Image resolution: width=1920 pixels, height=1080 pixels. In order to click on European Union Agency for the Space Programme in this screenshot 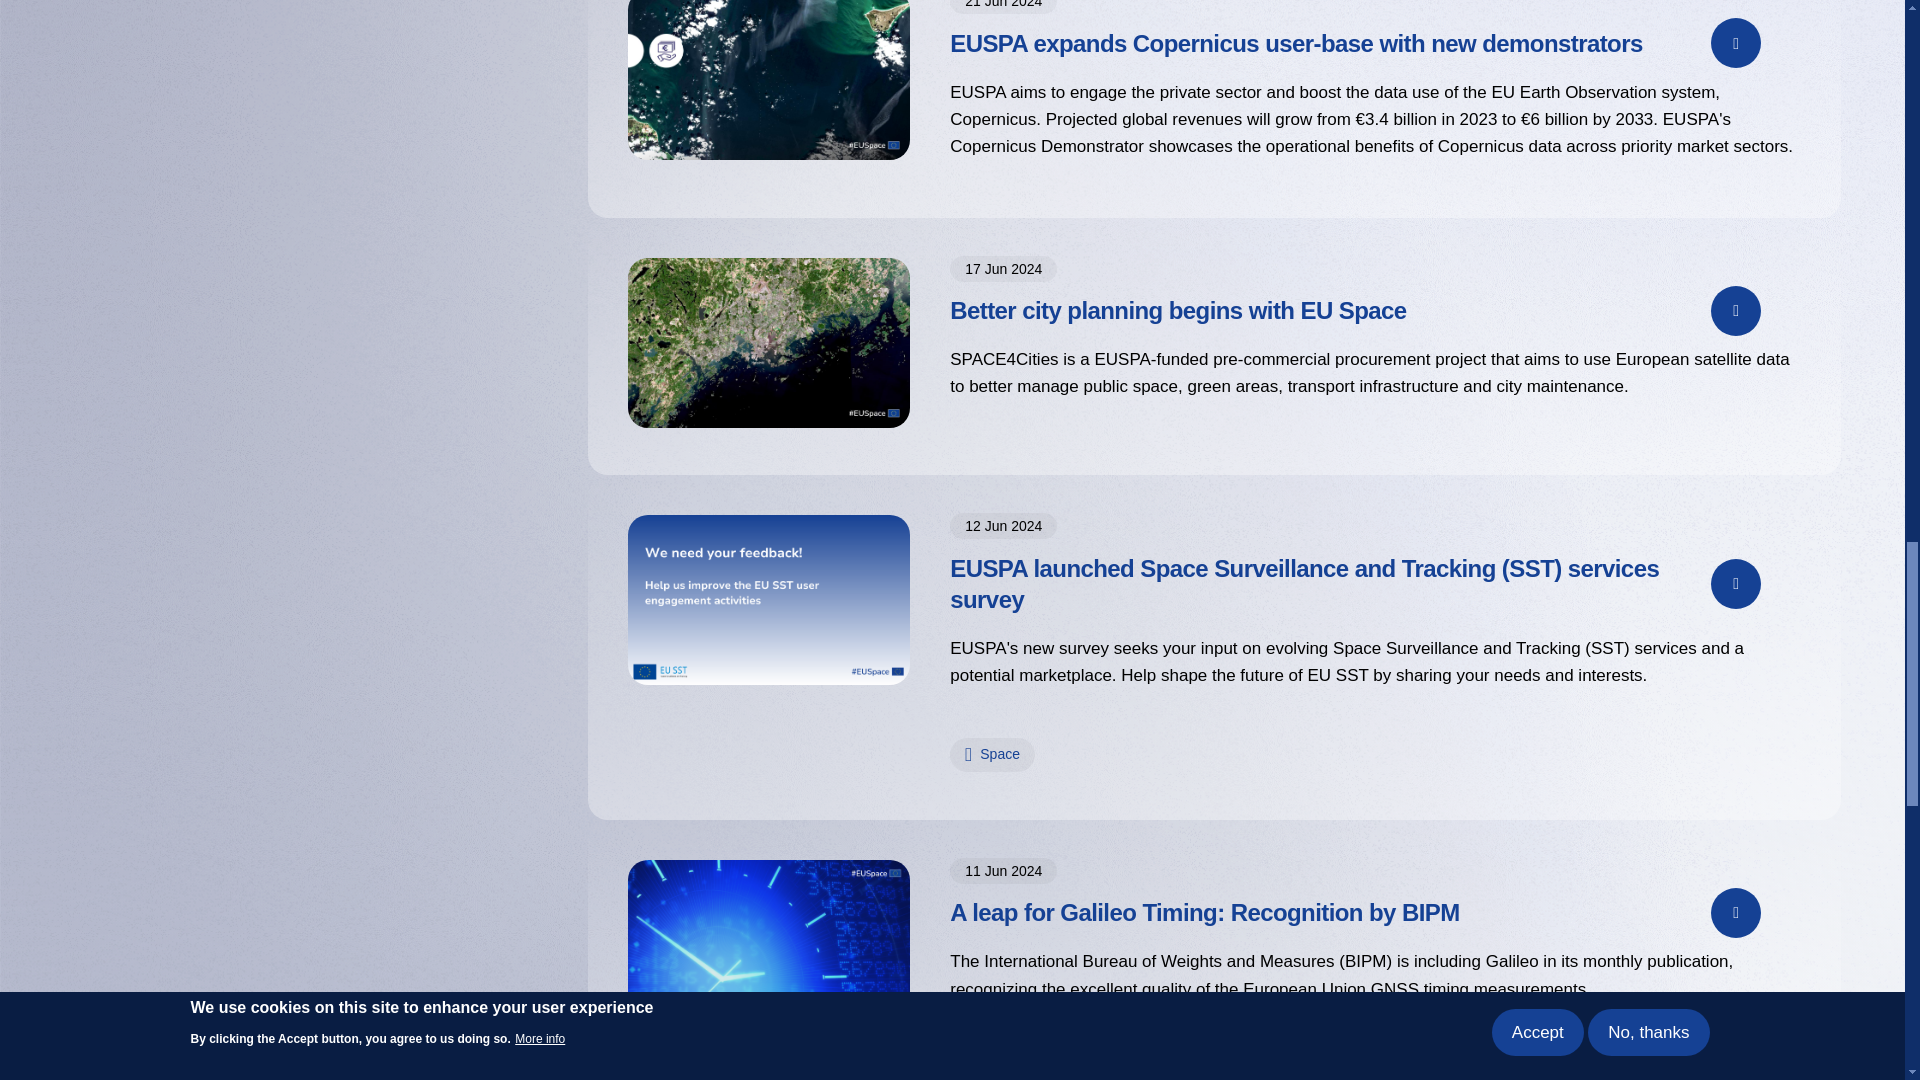, I will do `click(978, 648)`.